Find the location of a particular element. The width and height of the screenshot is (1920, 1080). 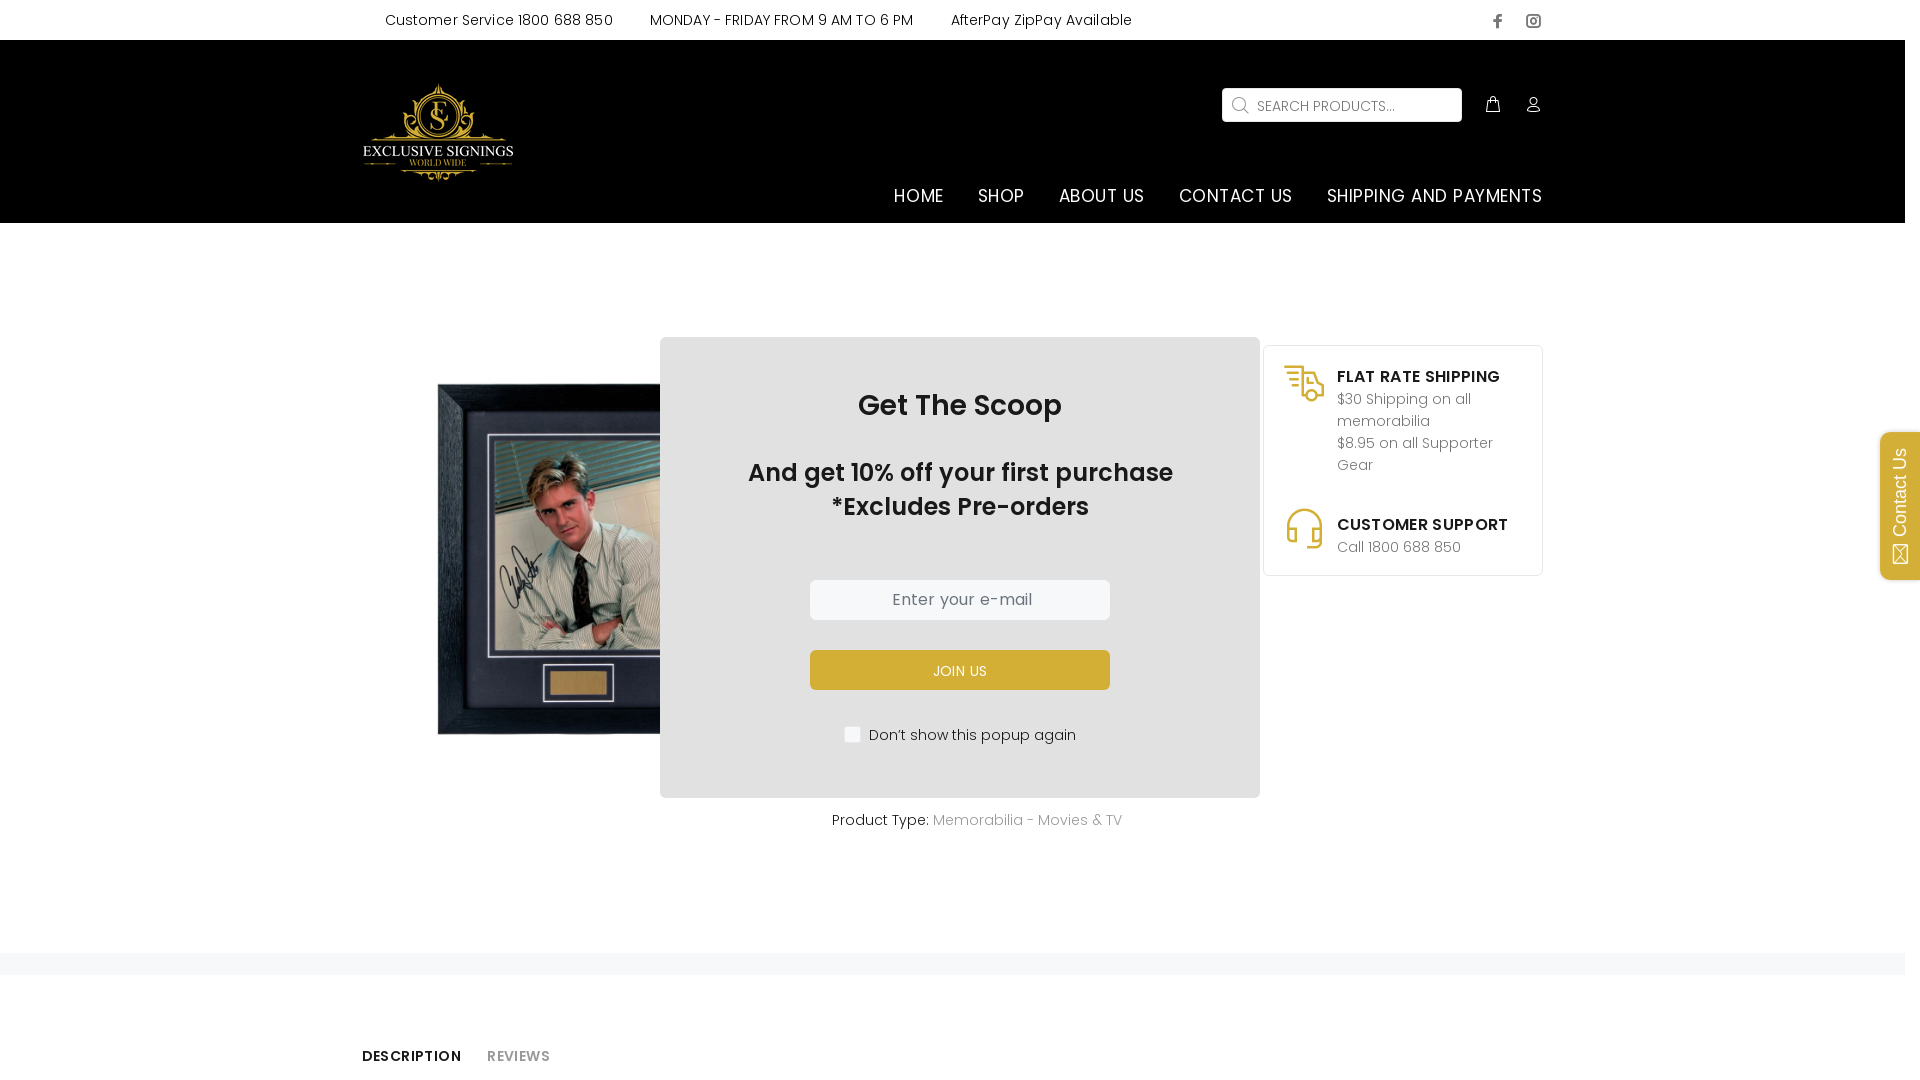

ABOUT US is located at coordinates (1102, 196).